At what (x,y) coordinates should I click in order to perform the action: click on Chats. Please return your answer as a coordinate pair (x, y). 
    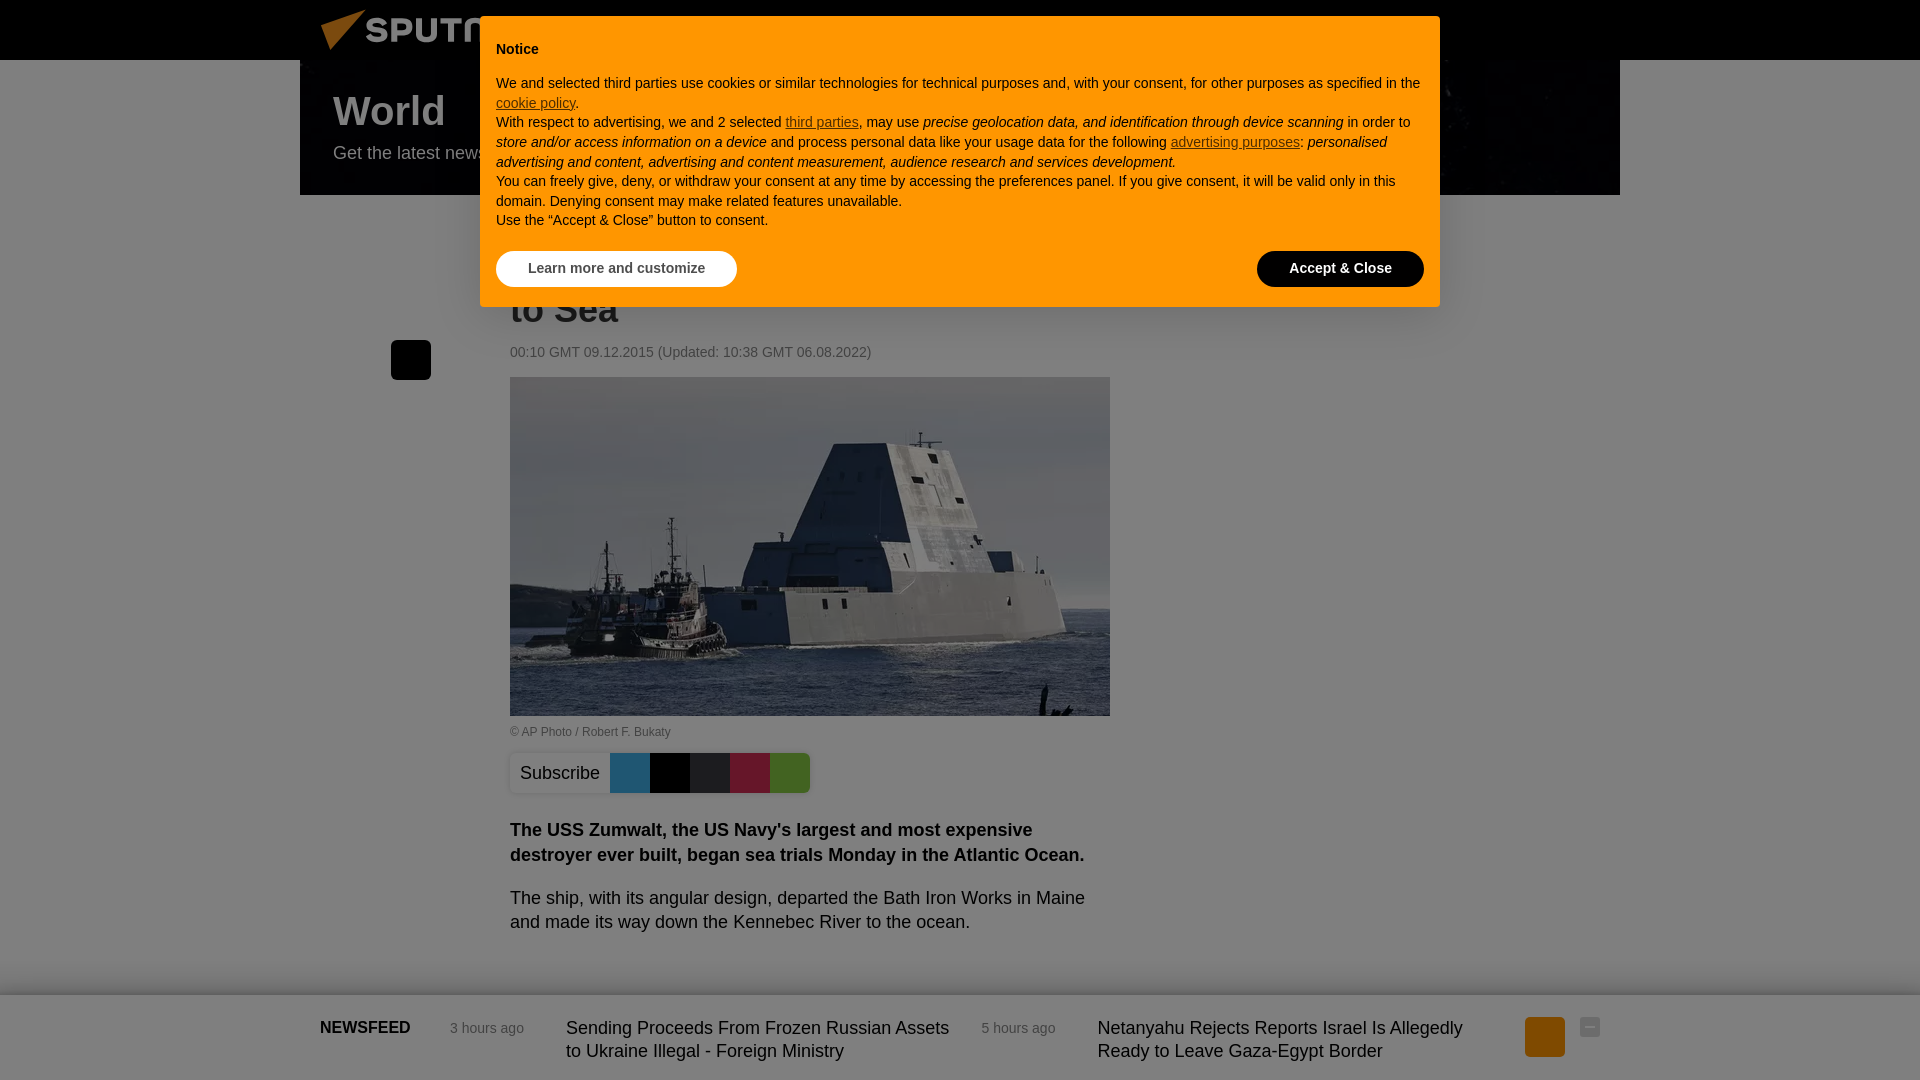
    Looking at the image, I should click on (1590, 29).